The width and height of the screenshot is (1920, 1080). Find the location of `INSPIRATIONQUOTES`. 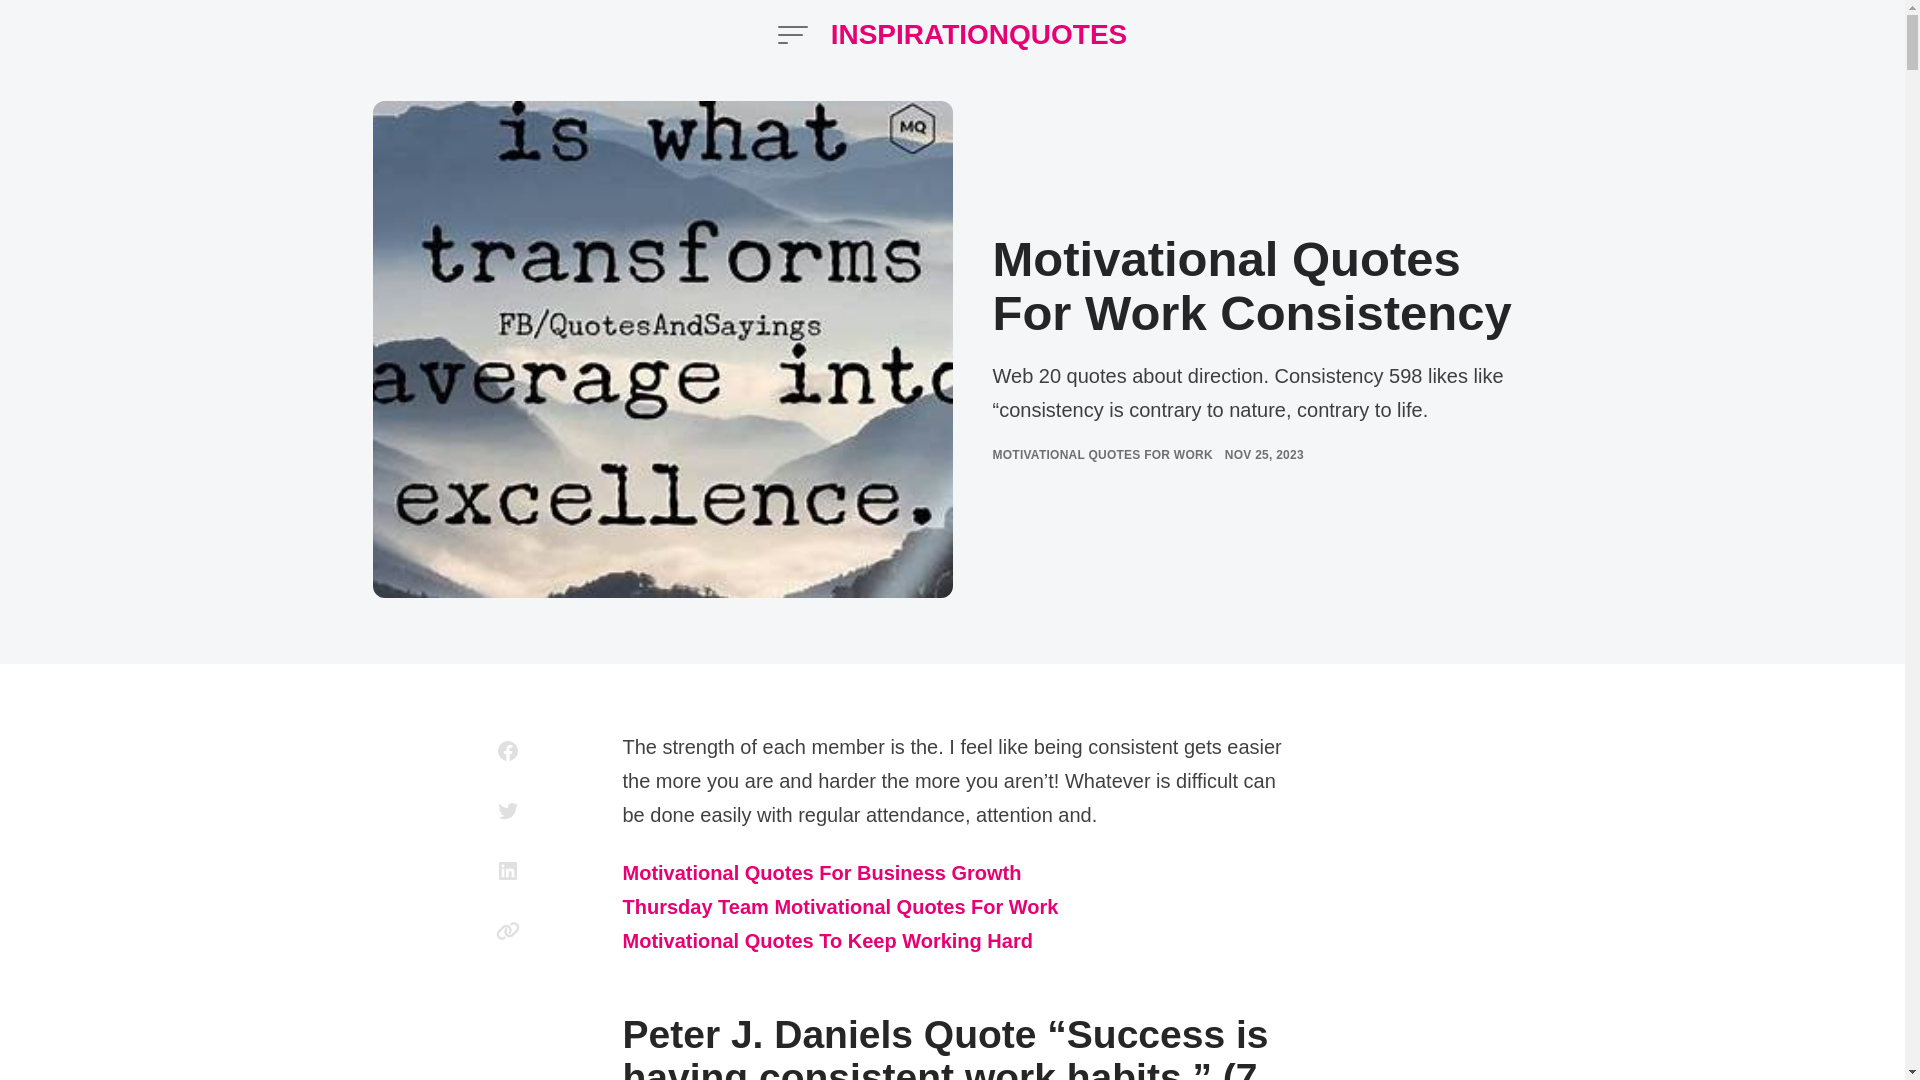

INSPIRATIONQUOTES is located at coordinates (980, 34).